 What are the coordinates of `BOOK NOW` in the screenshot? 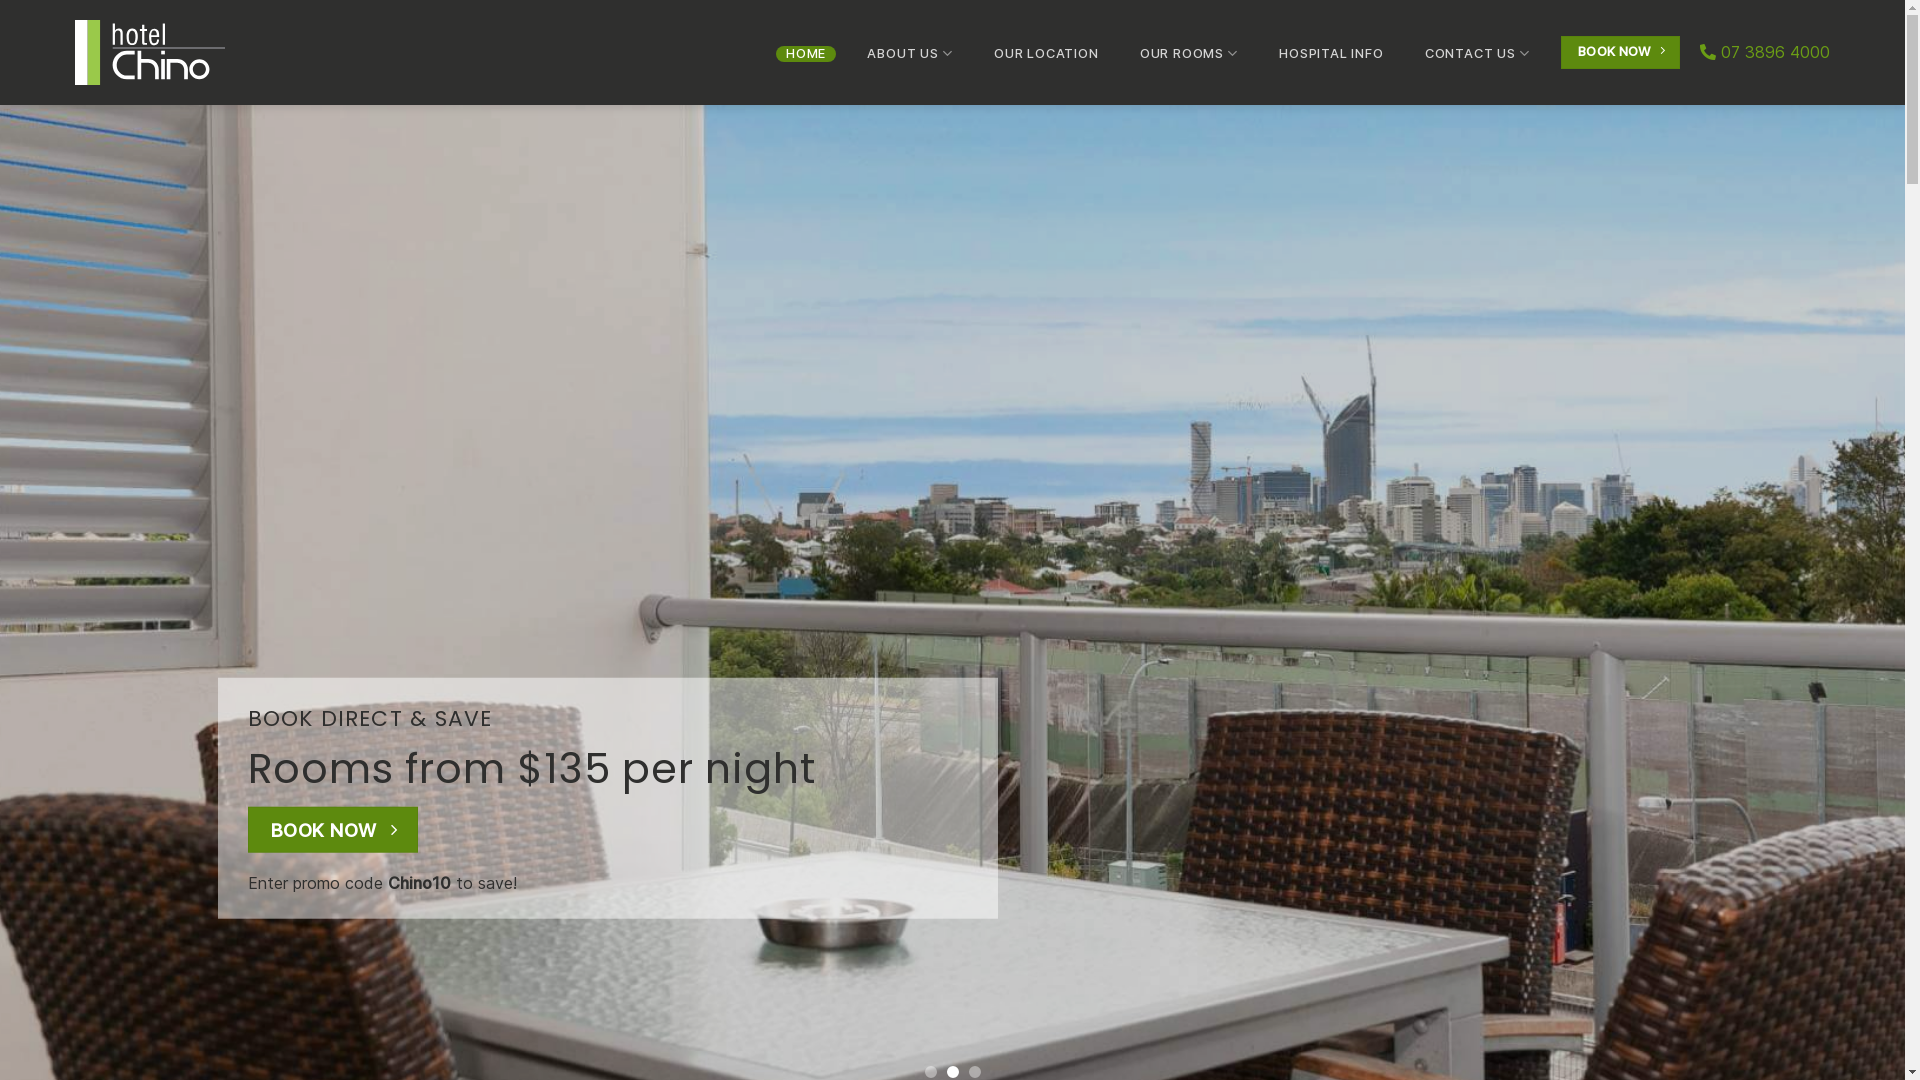 It's located at (333, 829).